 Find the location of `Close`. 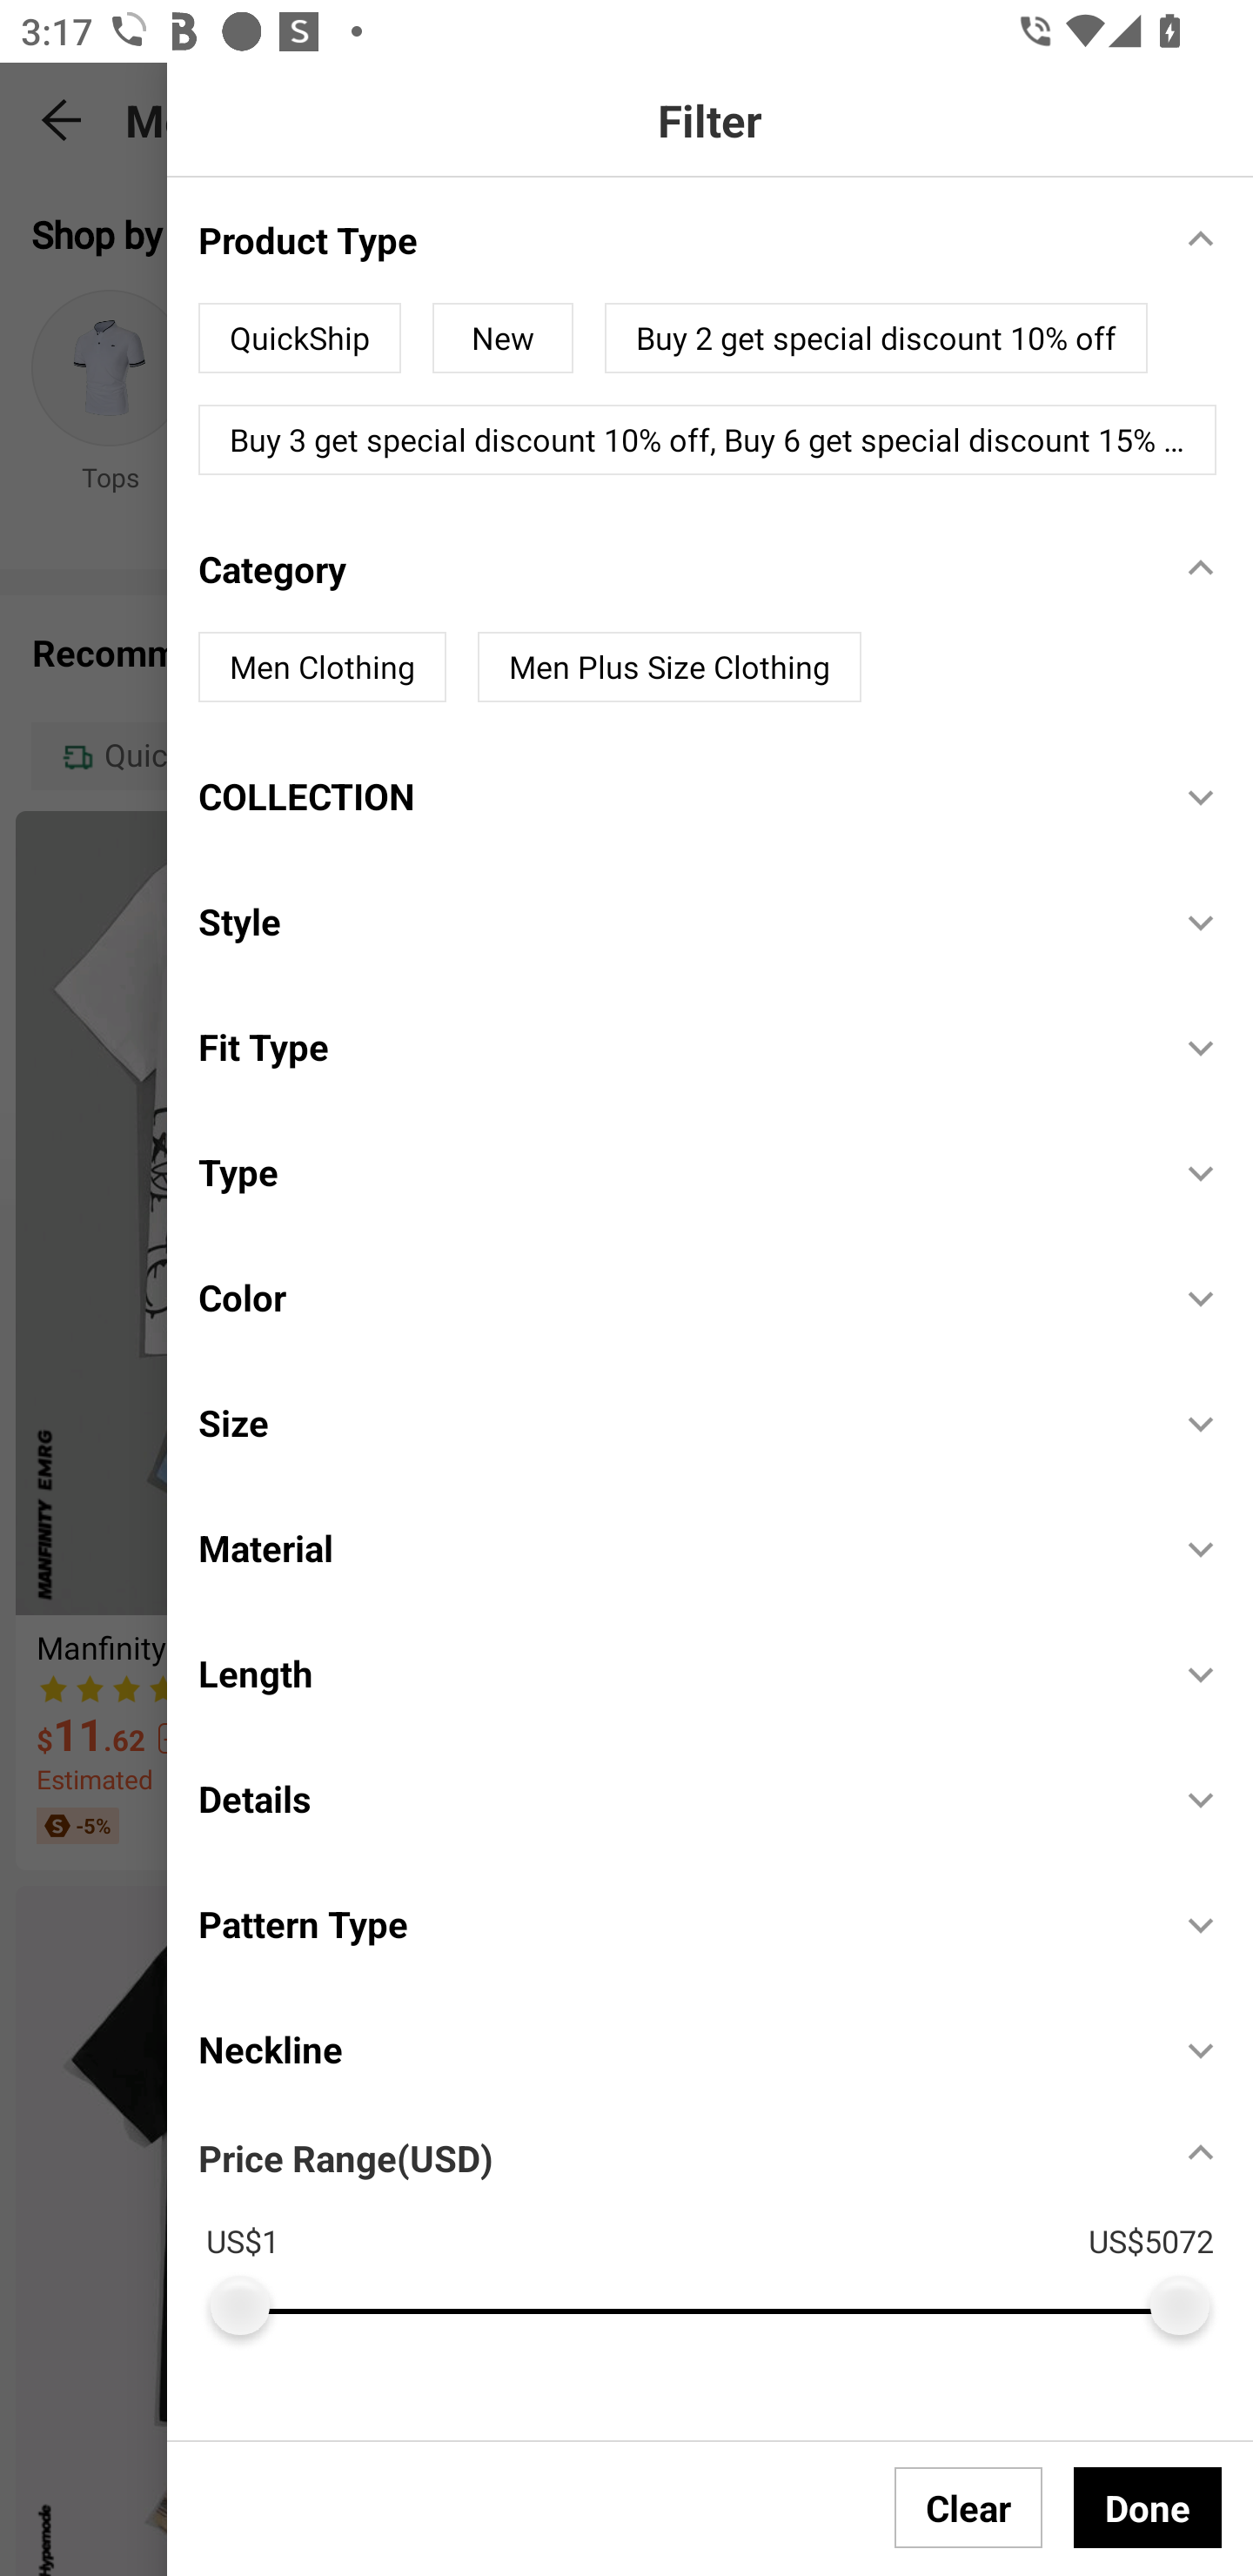

Close is located at coordinates (245, 119).